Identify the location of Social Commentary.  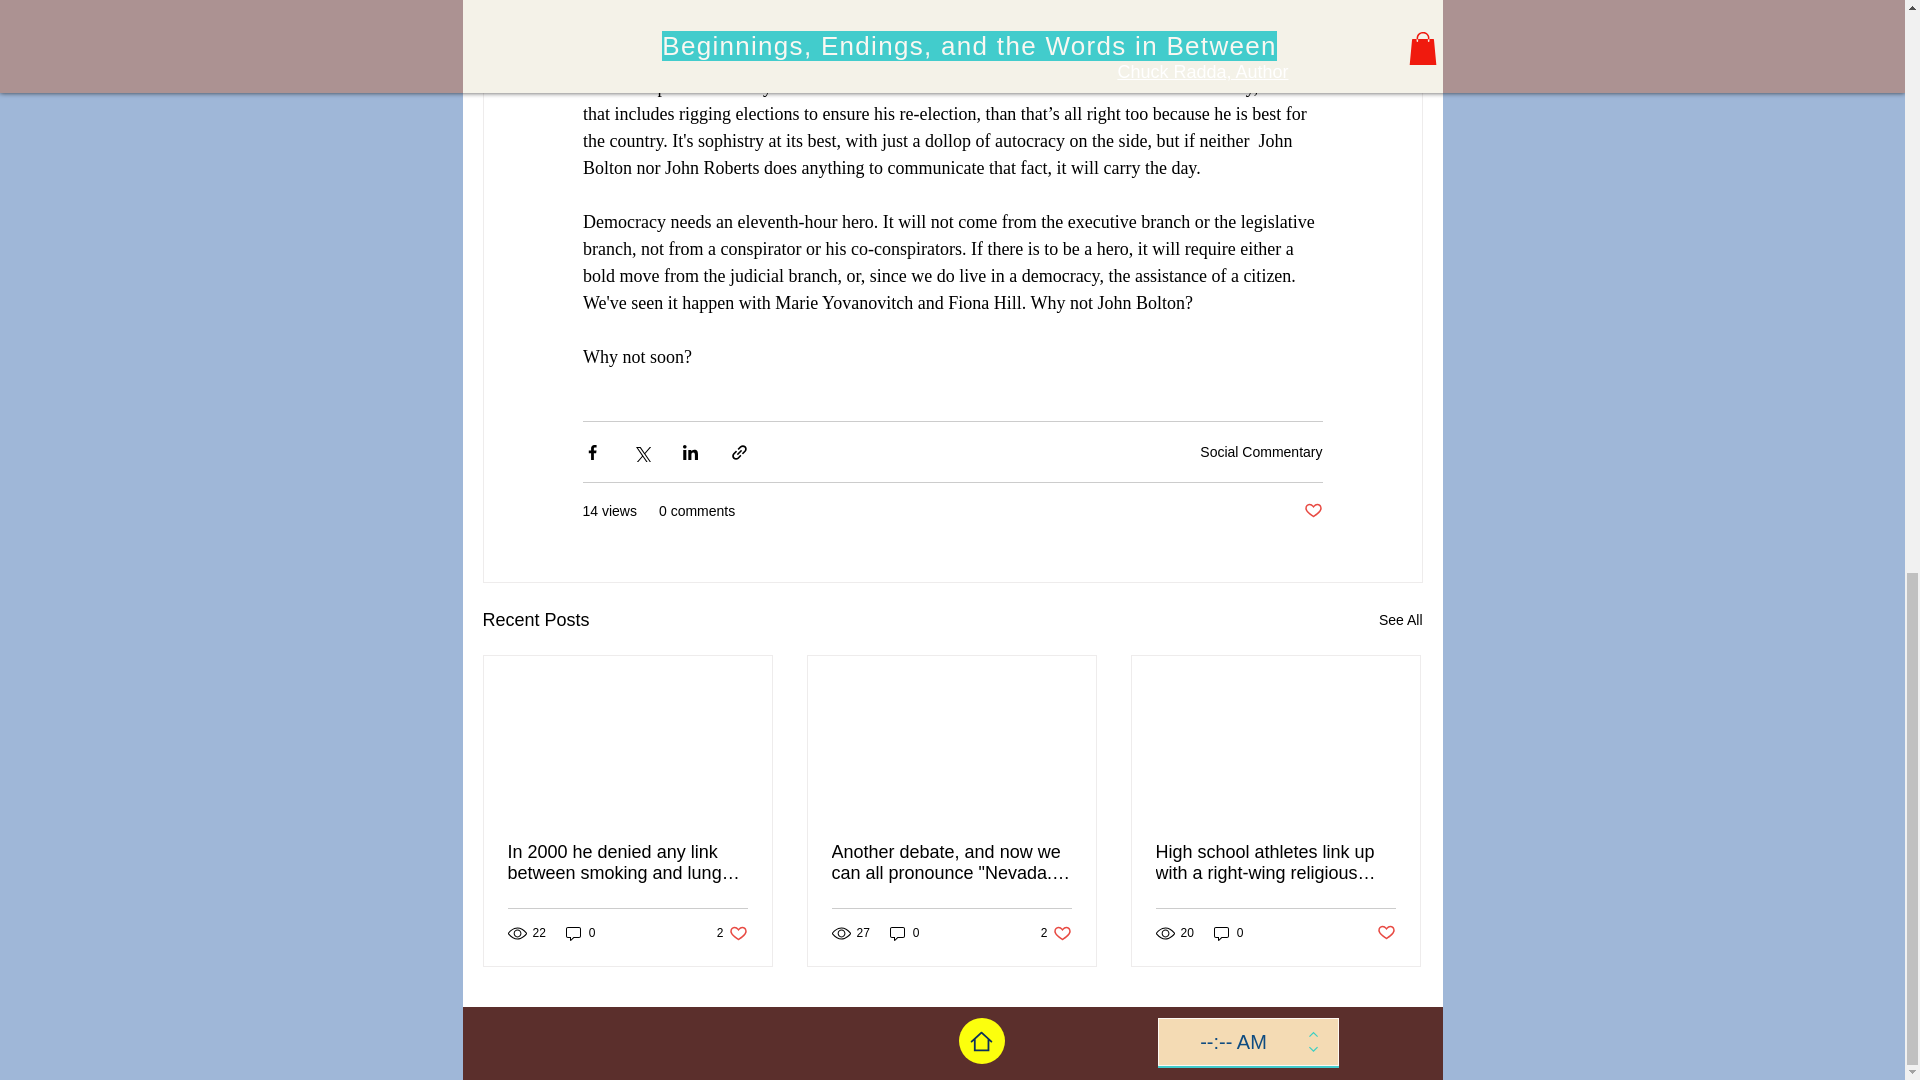
(904, 933).